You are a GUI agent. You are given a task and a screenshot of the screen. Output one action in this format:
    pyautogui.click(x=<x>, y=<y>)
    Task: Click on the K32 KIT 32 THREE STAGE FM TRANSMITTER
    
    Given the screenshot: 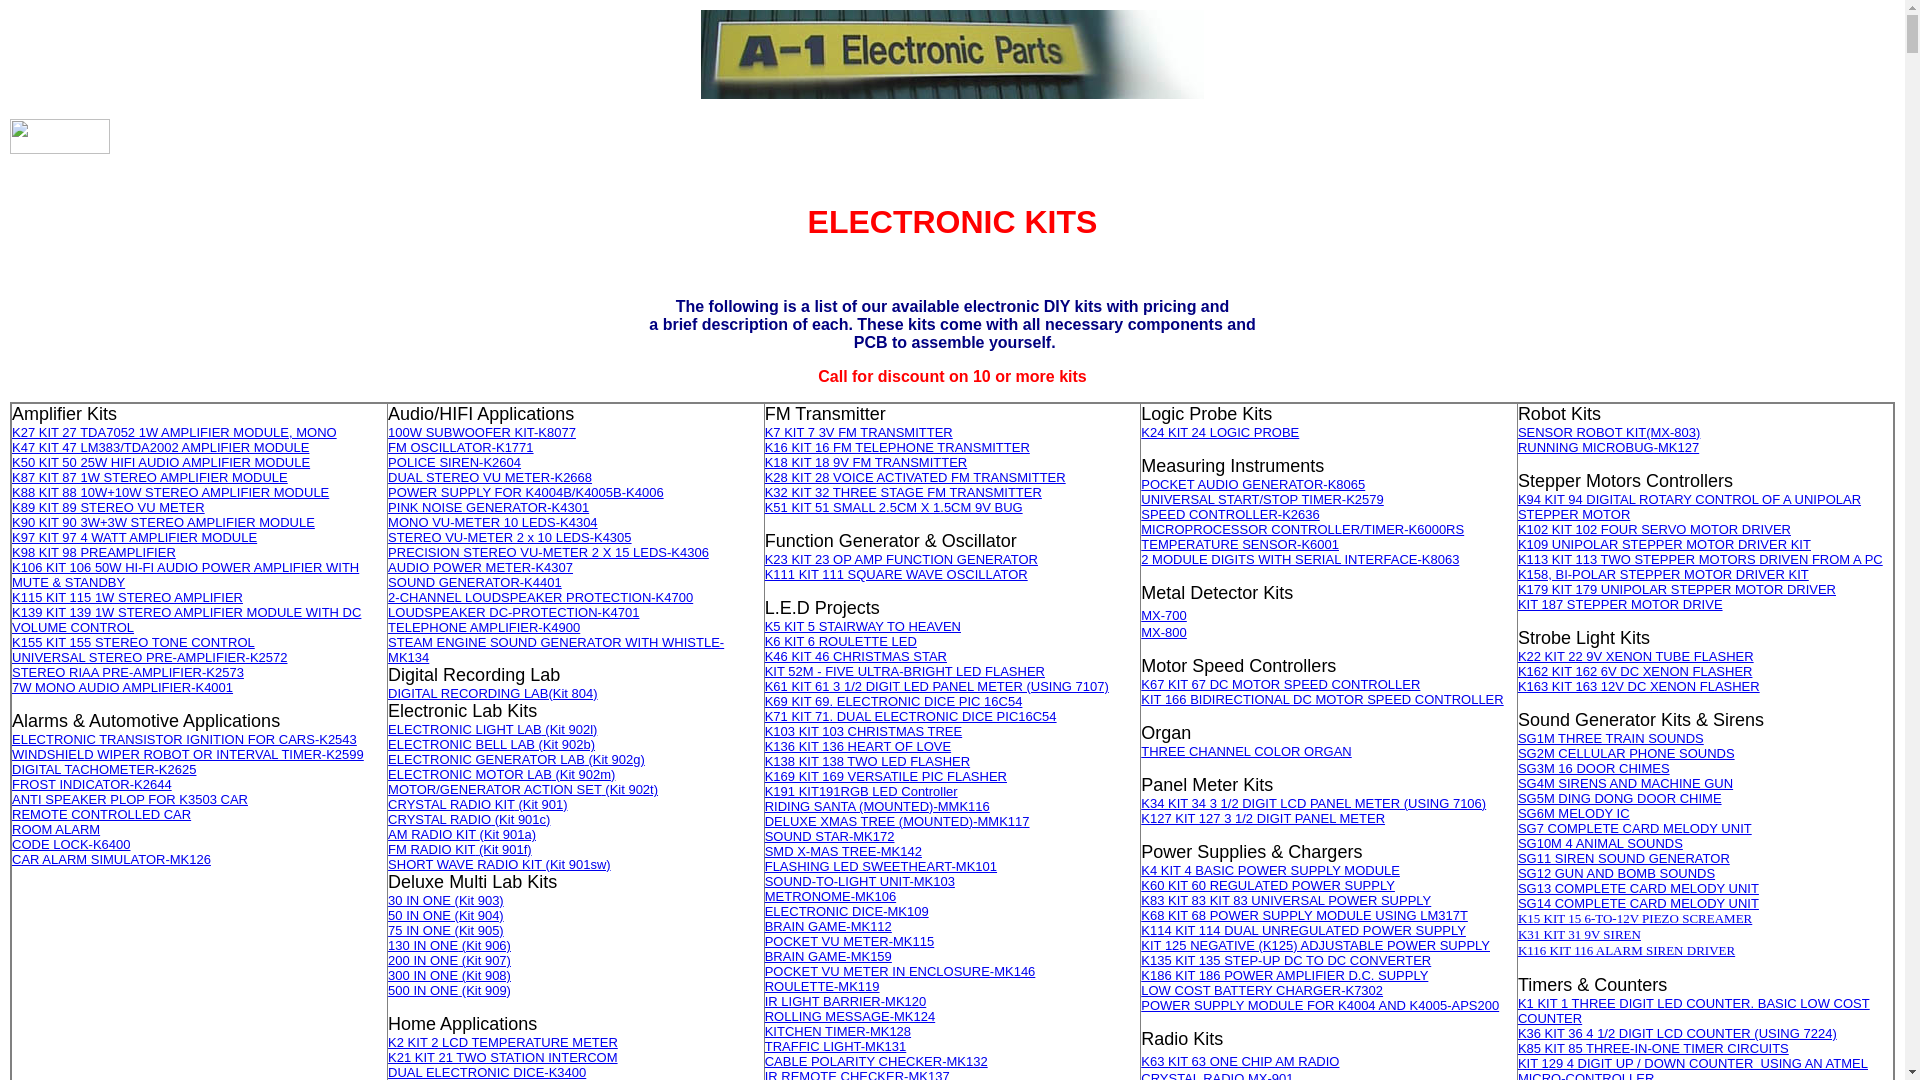 What is the action you would take?
    pyautogui.click(x=904, y=492)
    